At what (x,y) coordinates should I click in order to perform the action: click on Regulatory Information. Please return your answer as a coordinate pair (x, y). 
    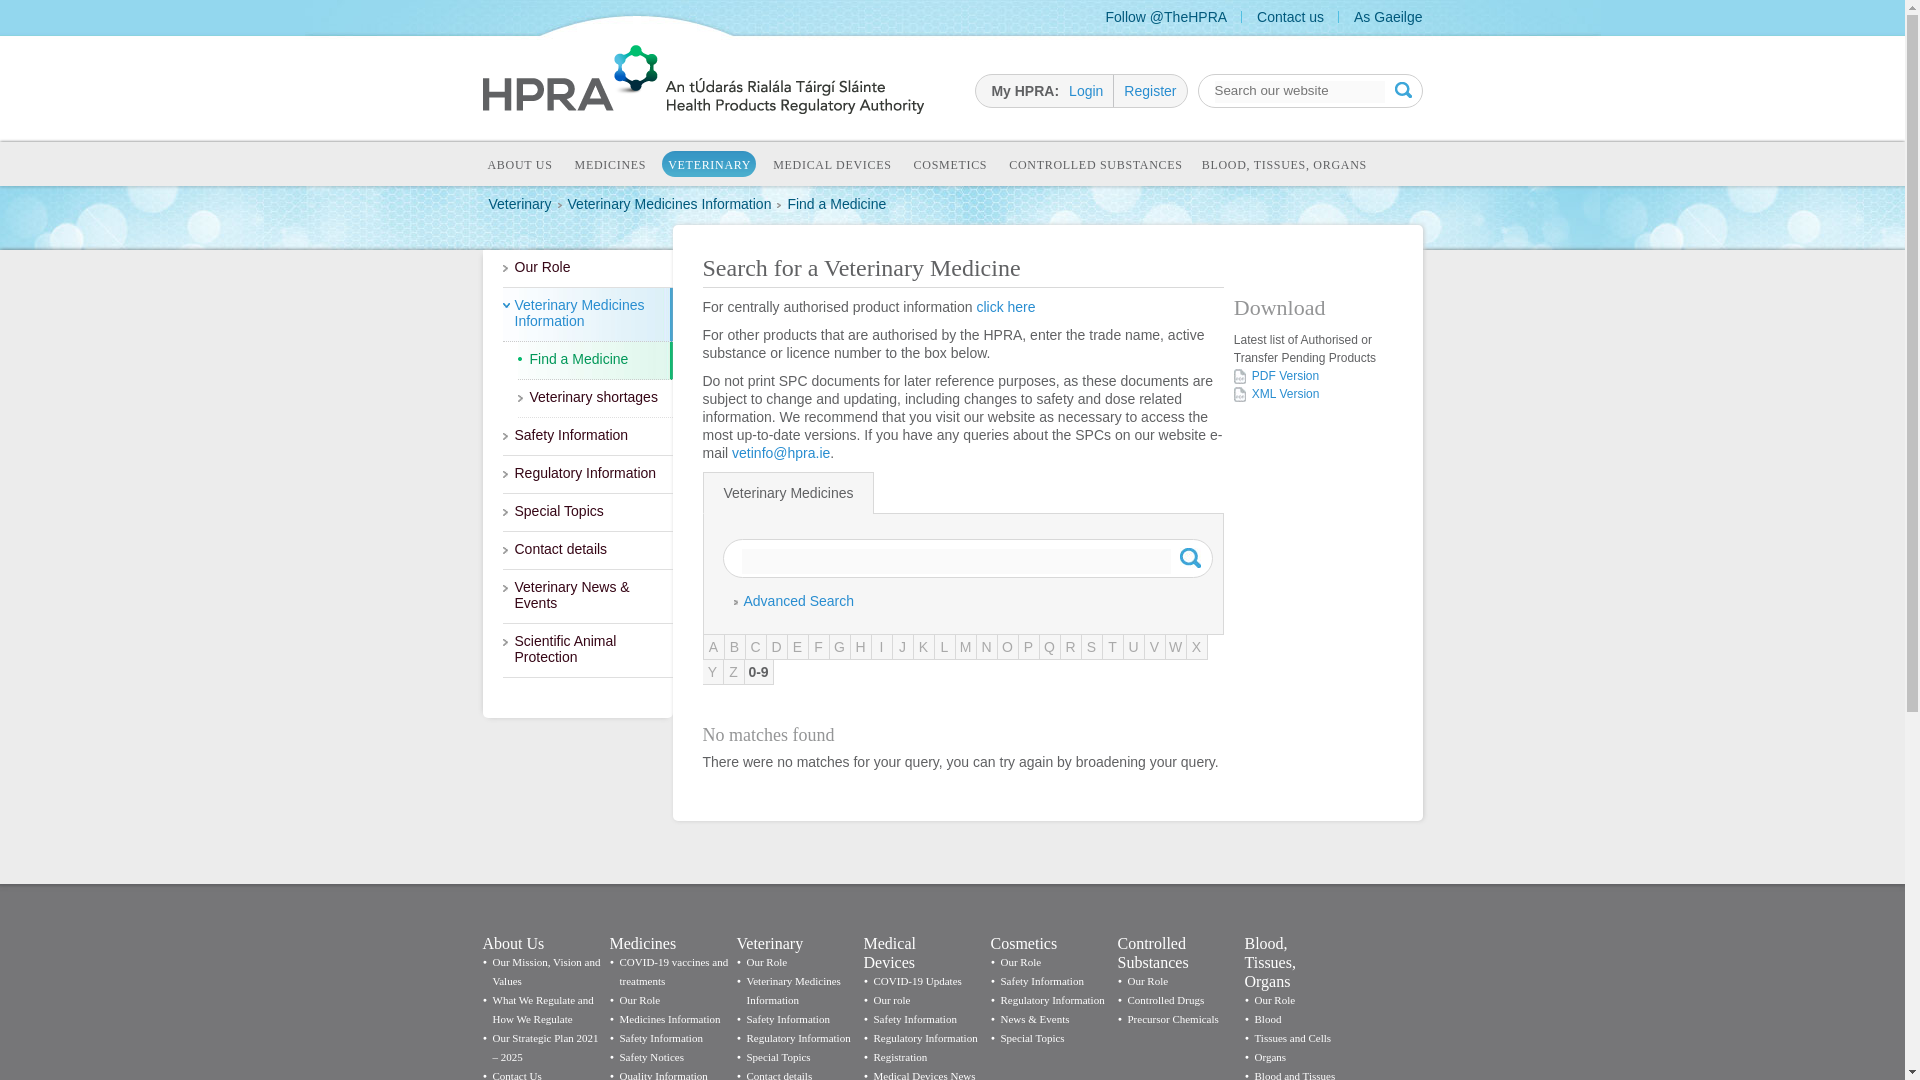
    Looking at the image, I should click on (586, 474).